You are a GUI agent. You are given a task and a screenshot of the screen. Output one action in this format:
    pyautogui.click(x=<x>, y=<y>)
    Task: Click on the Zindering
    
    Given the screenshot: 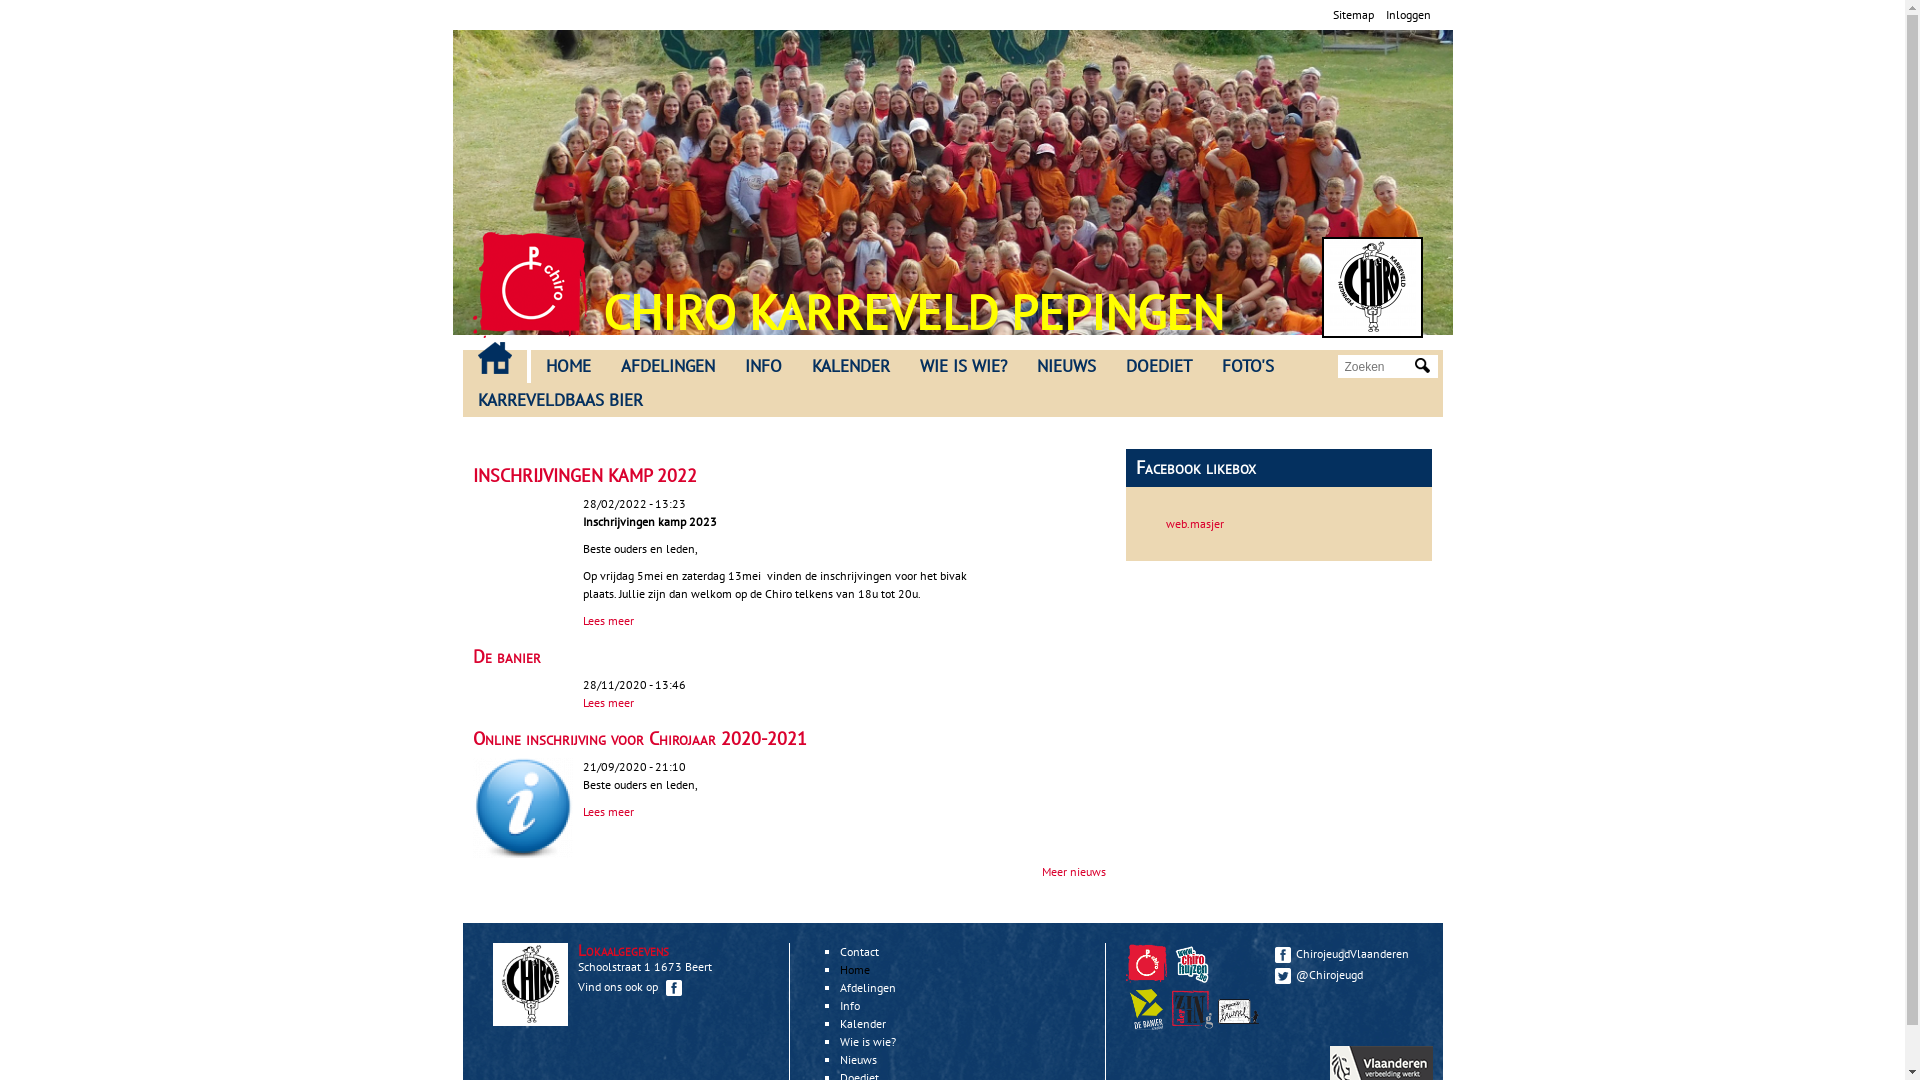 What is the action you would take?
    pyautogui.click(x=1192, y=1010)
    